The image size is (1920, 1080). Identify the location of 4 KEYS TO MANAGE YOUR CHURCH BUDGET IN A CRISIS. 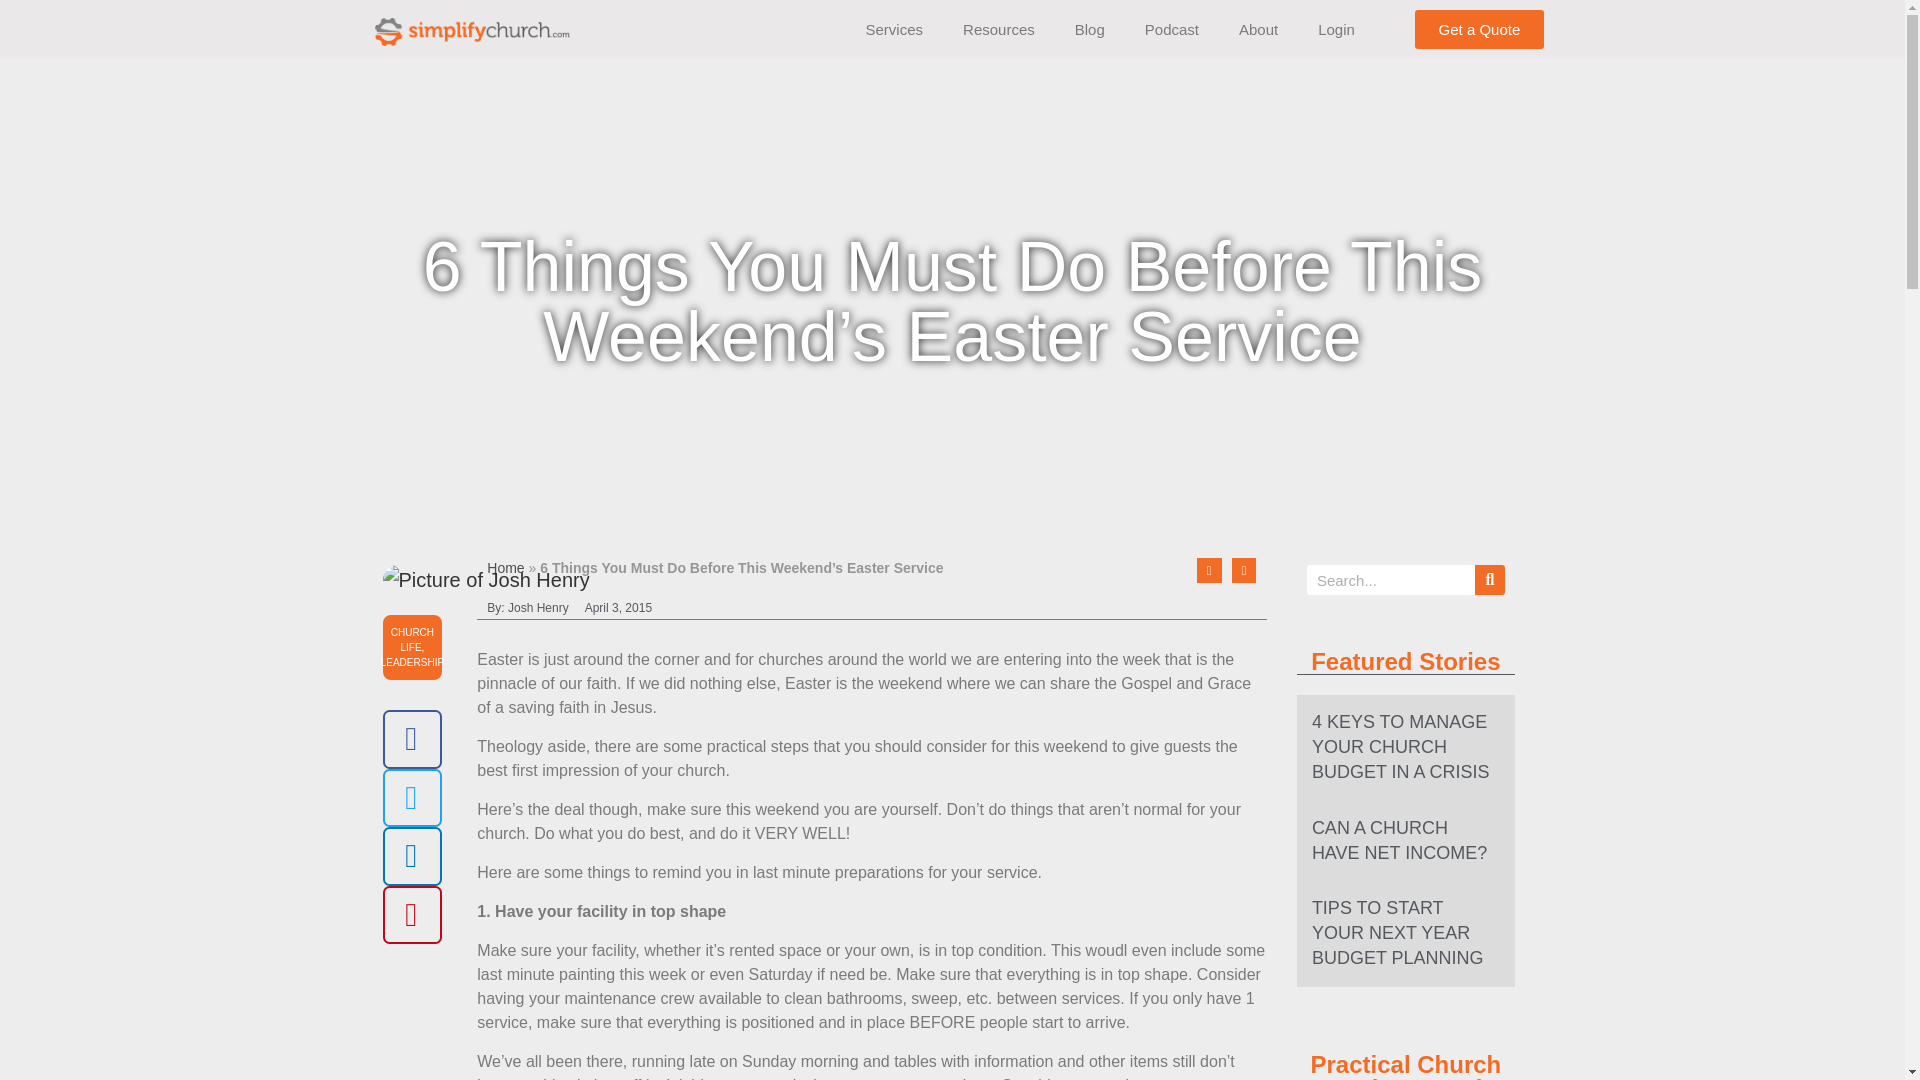
(1400, 746).